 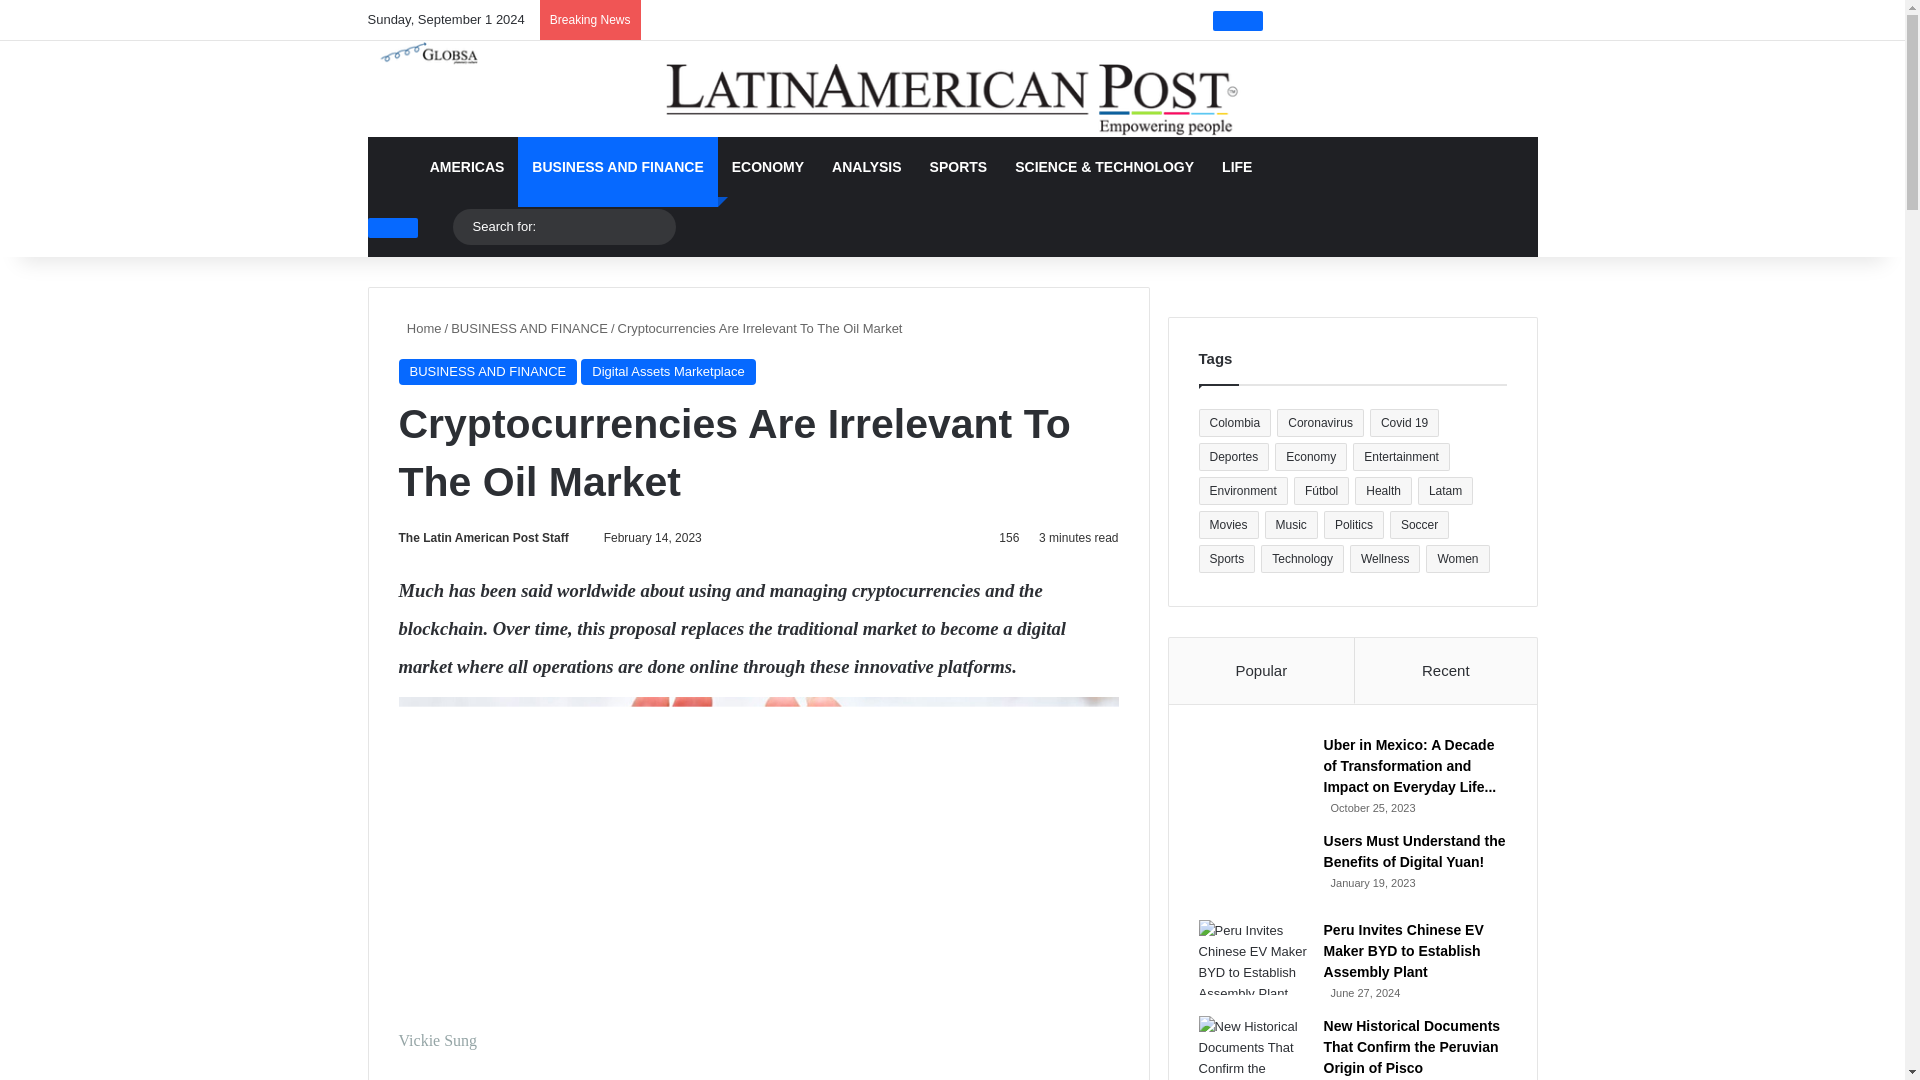 What do you see at coordinates (487, 371) in the screenshot?
I see `BUSINESS AND FINANCE` at bounding box center [487, 371].